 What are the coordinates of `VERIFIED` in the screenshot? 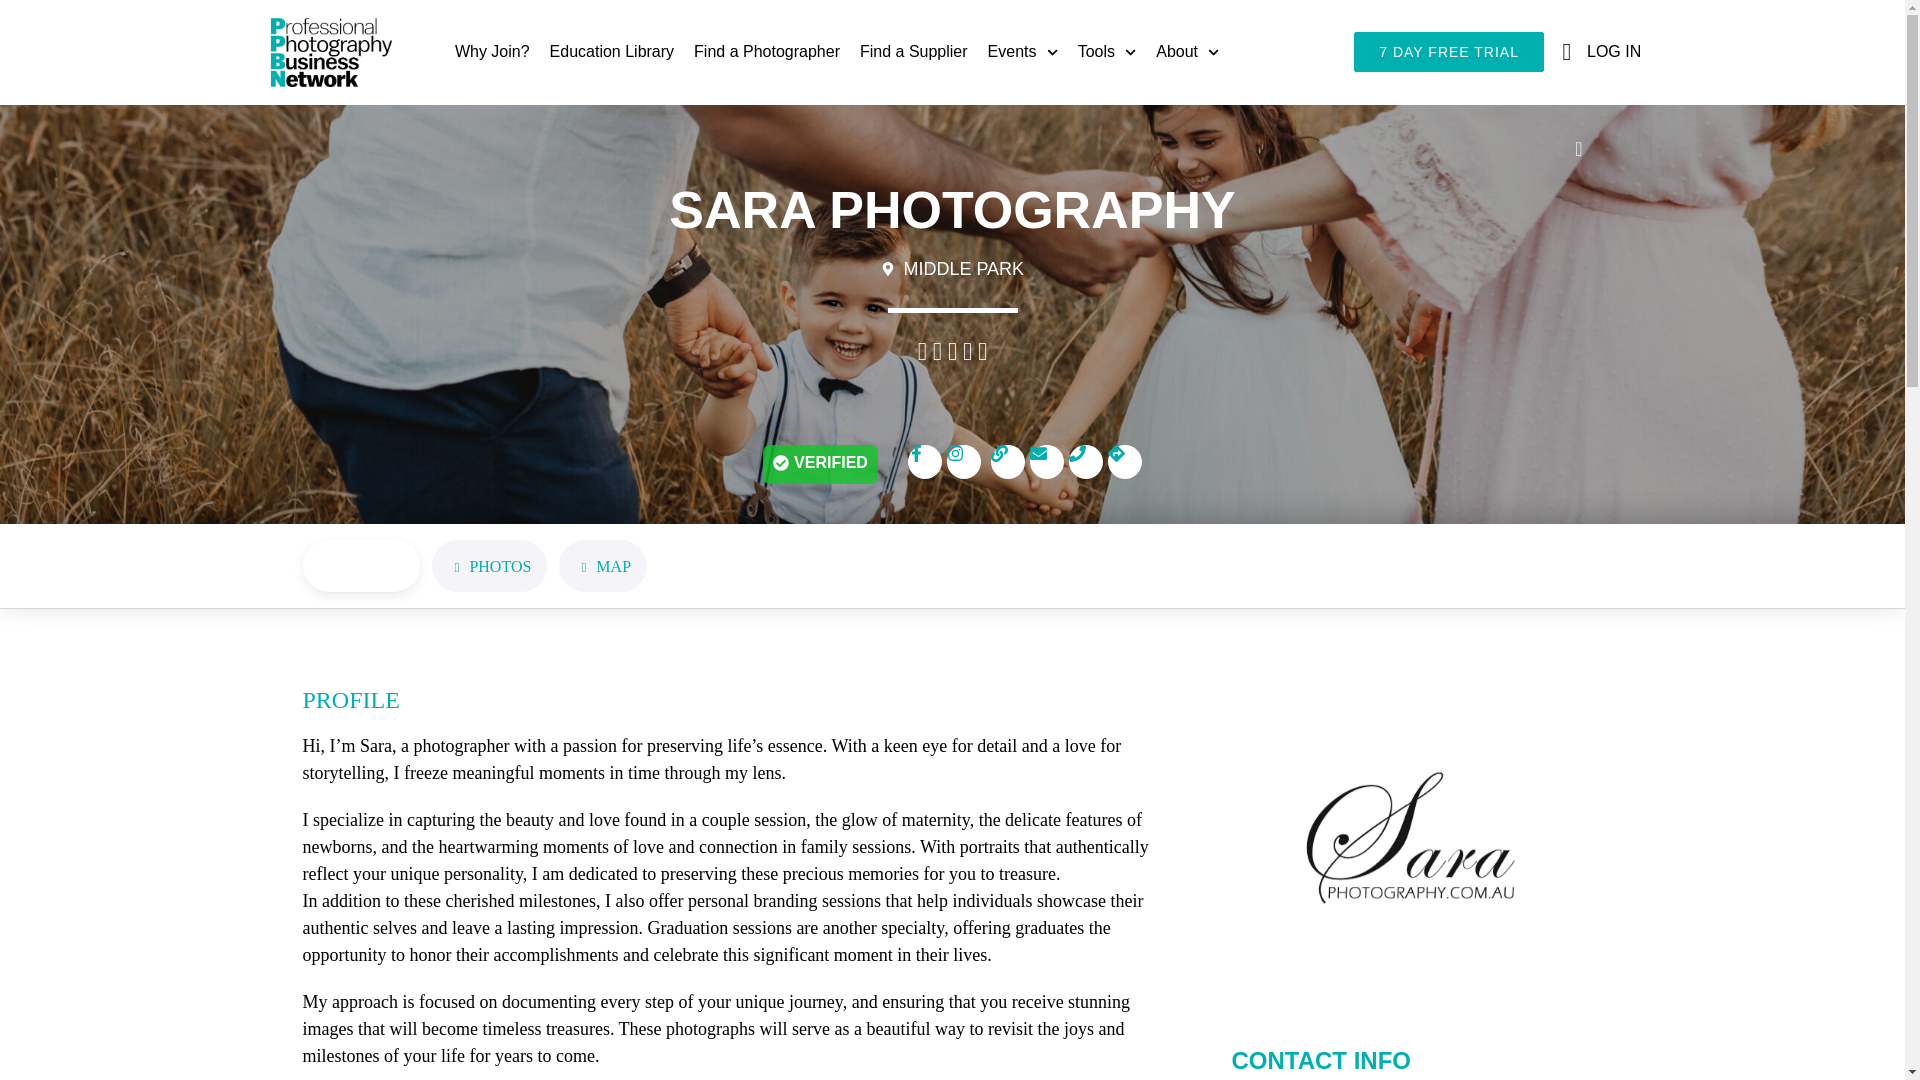 It's located at (820, 464).